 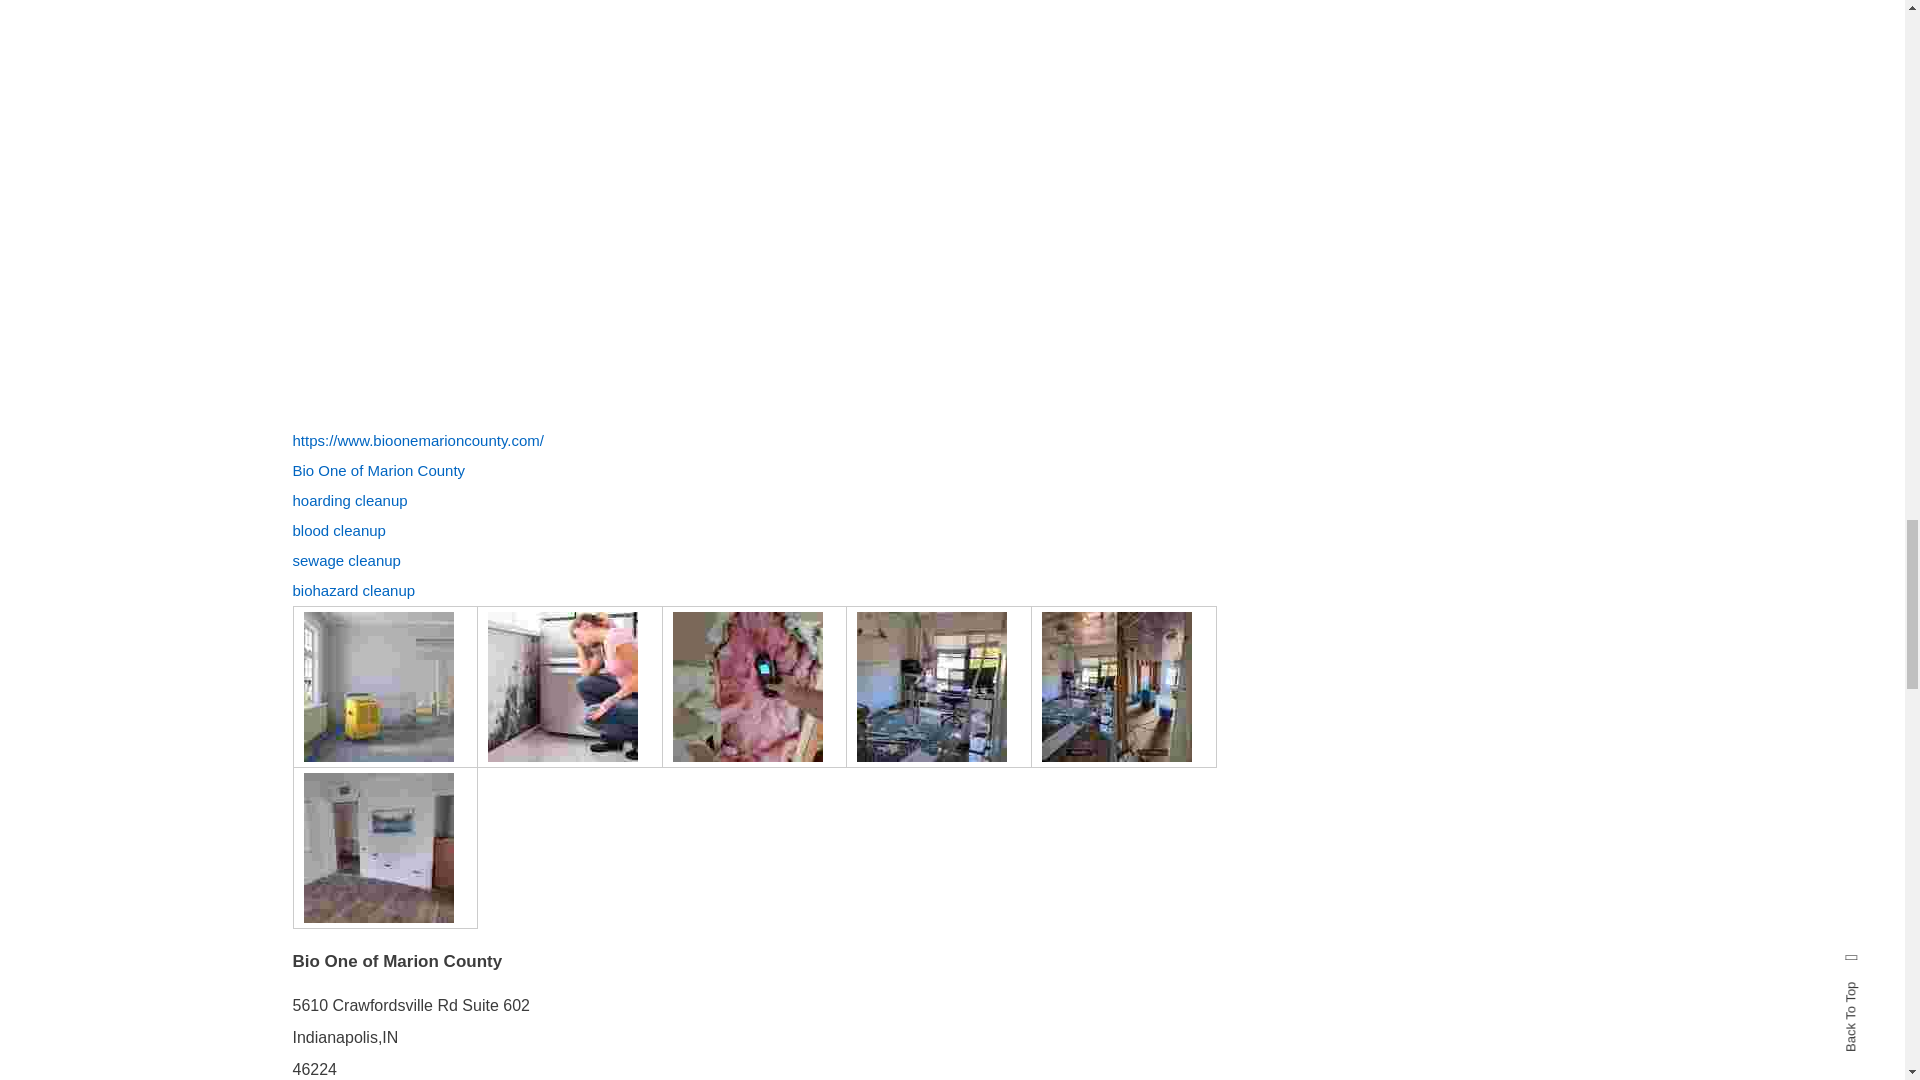 What do you see at coordinates (1117, 687) in the screenshot?
I see `Bio One of Marion County 317-499-0614` at bounding box center [1117, 687].